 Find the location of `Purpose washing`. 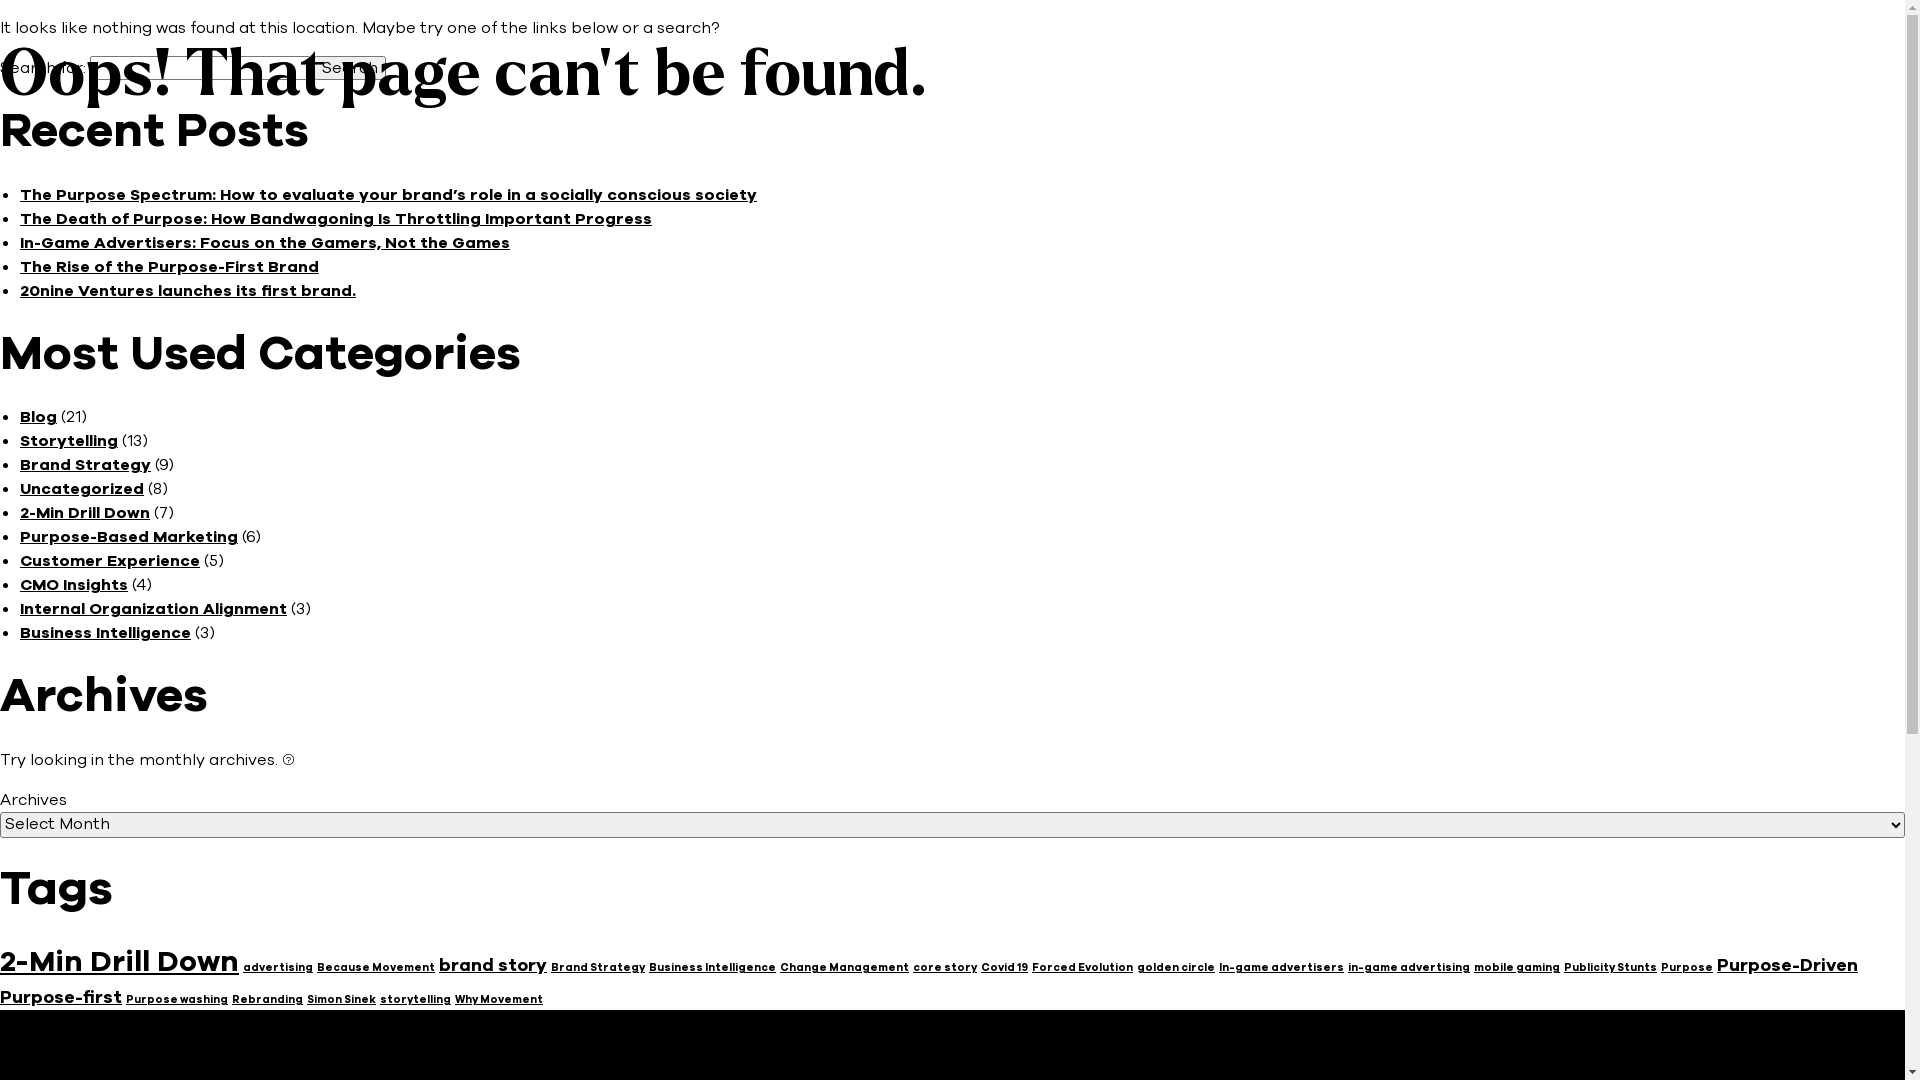

Purpose washing is located at coordinates (177, 1000).